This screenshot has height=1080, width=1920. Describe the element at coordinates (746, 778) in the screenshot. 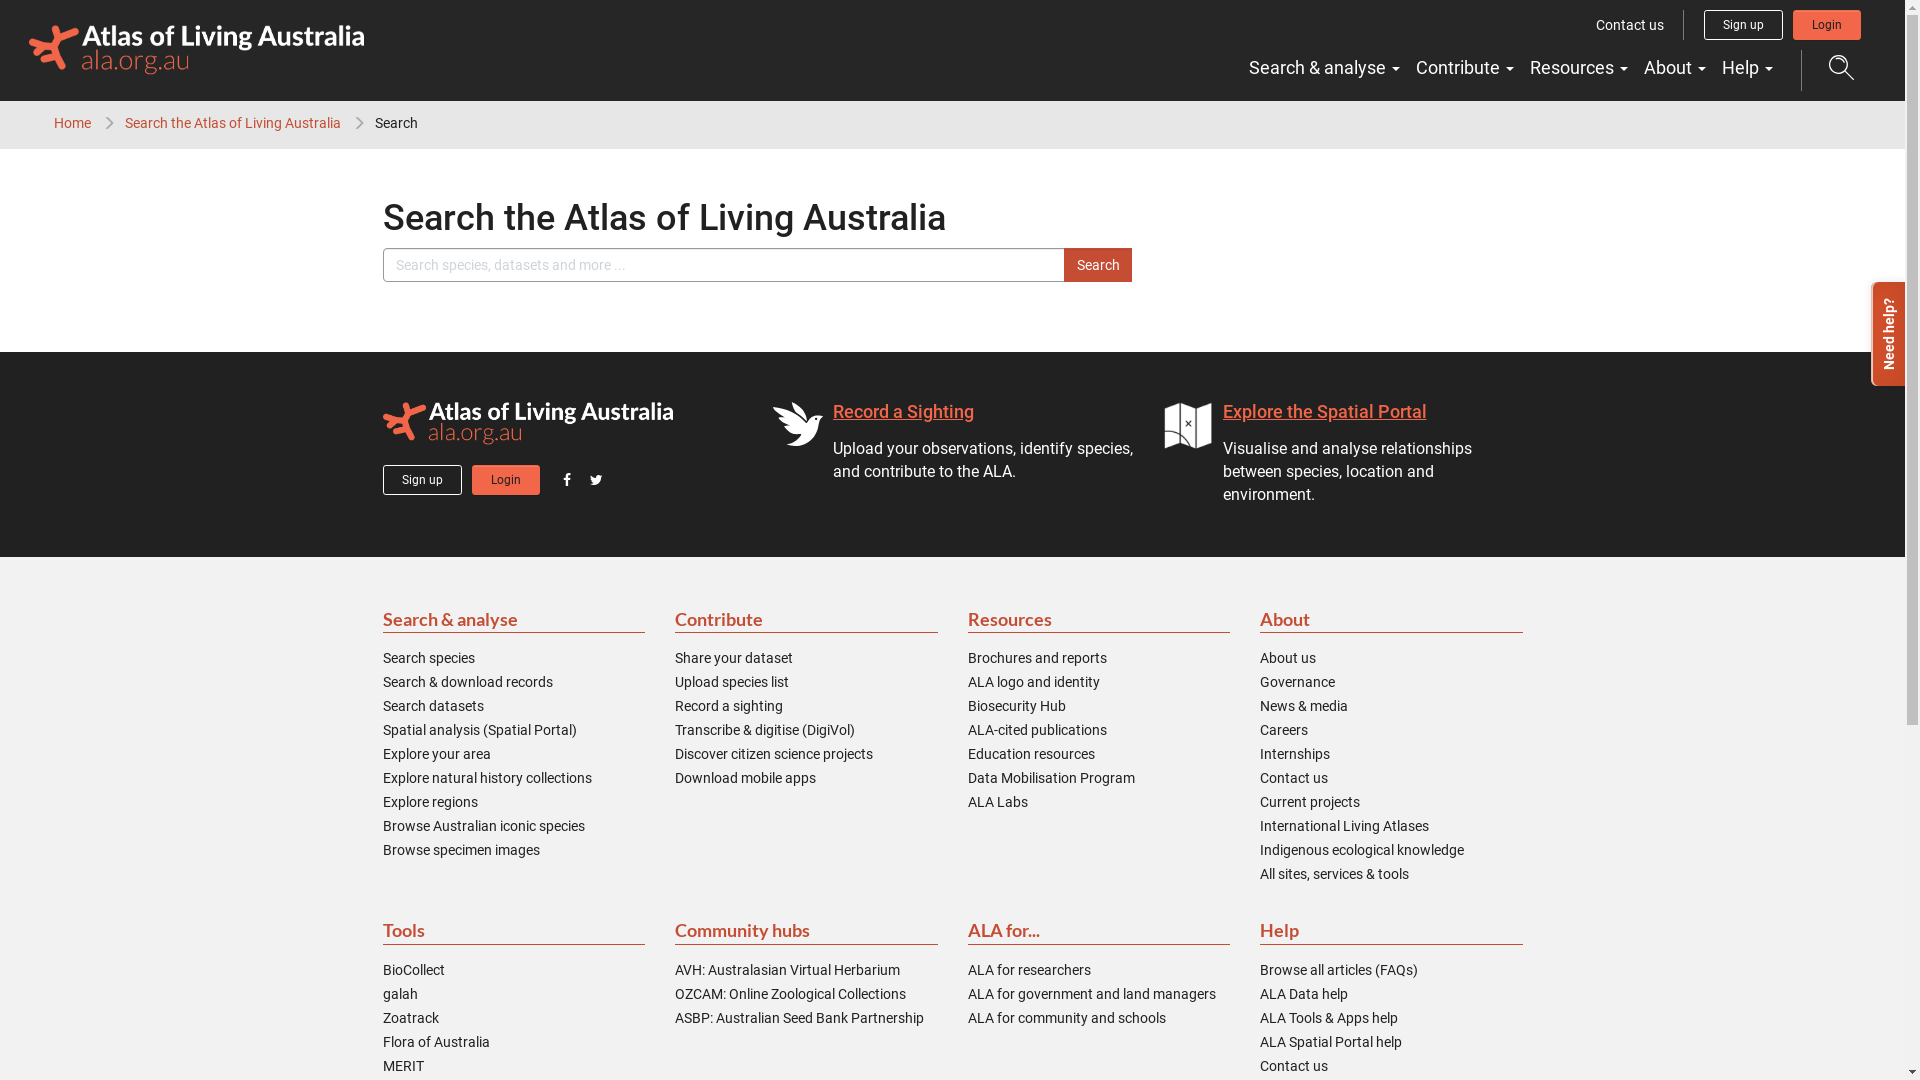

I see `Download mobile apps` at that location.